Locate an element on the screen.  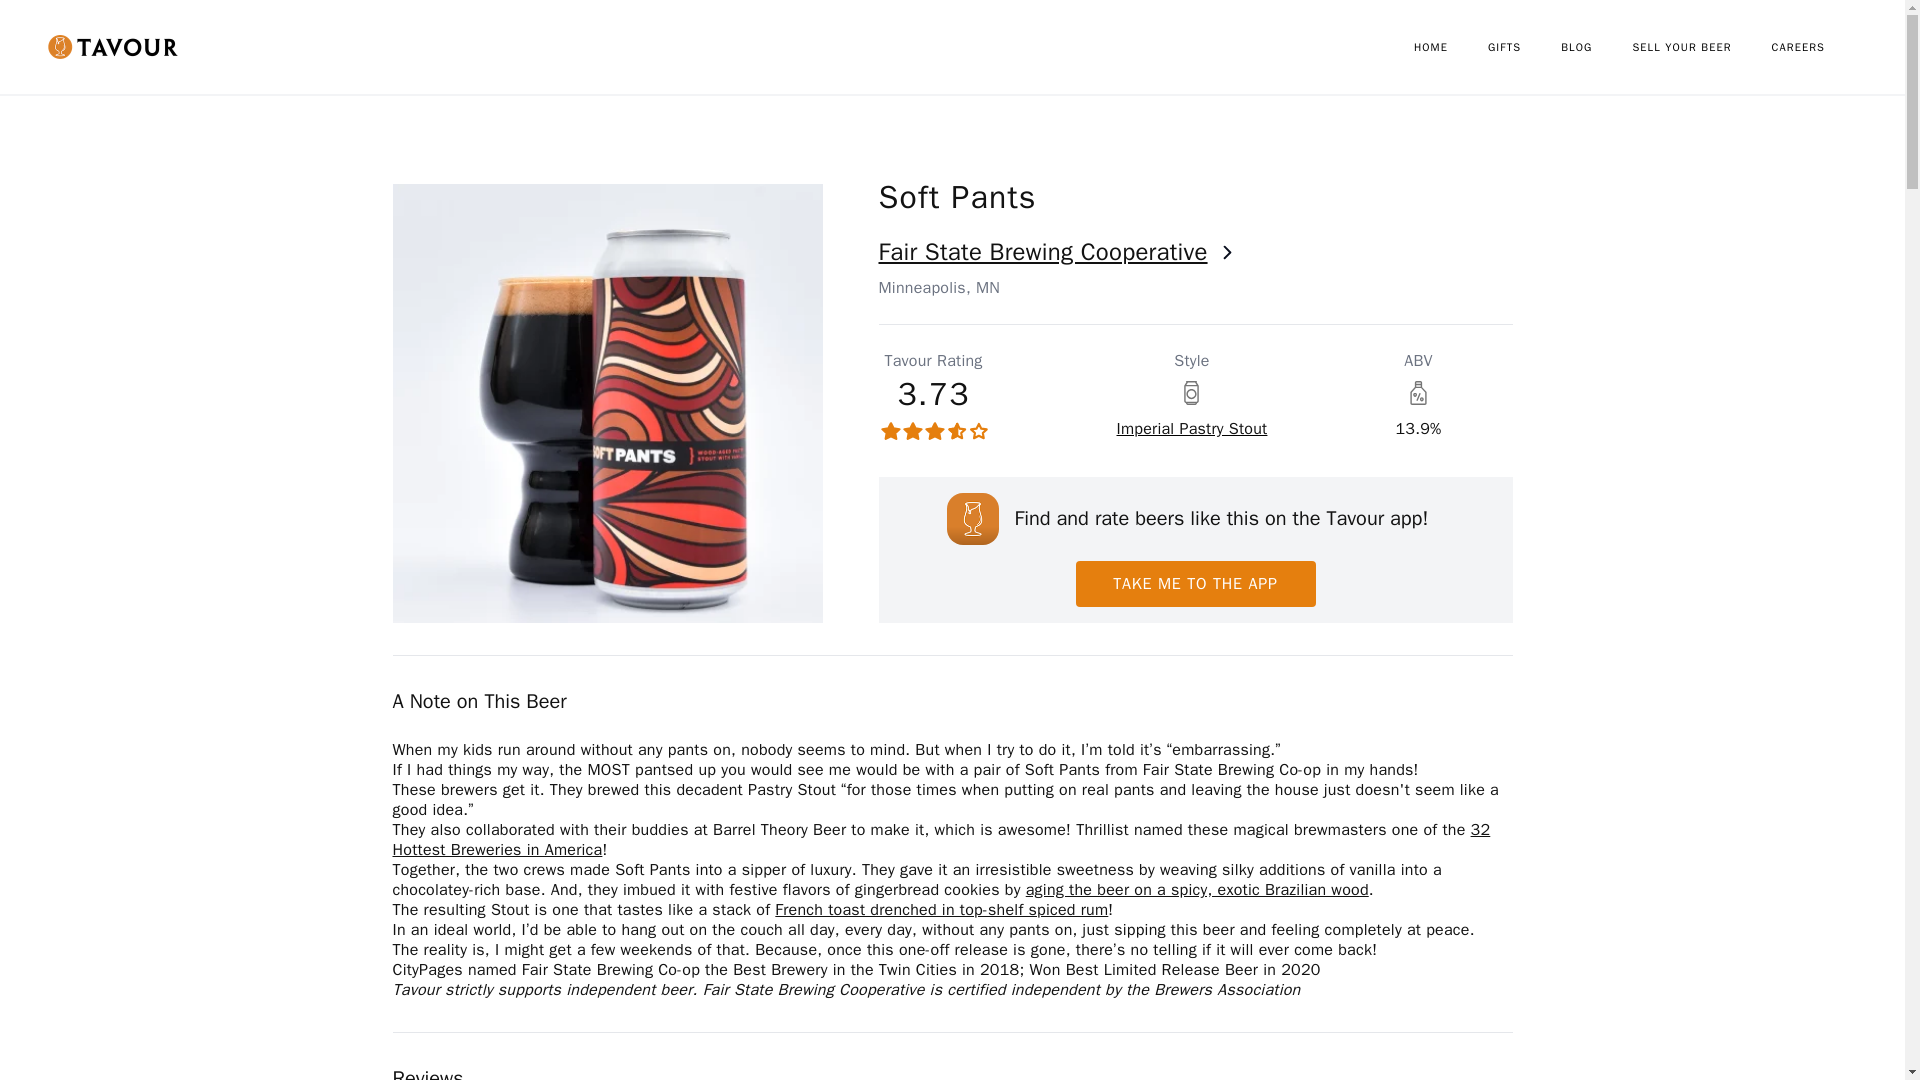
CAREERS is located at coordinates (1818, 47).